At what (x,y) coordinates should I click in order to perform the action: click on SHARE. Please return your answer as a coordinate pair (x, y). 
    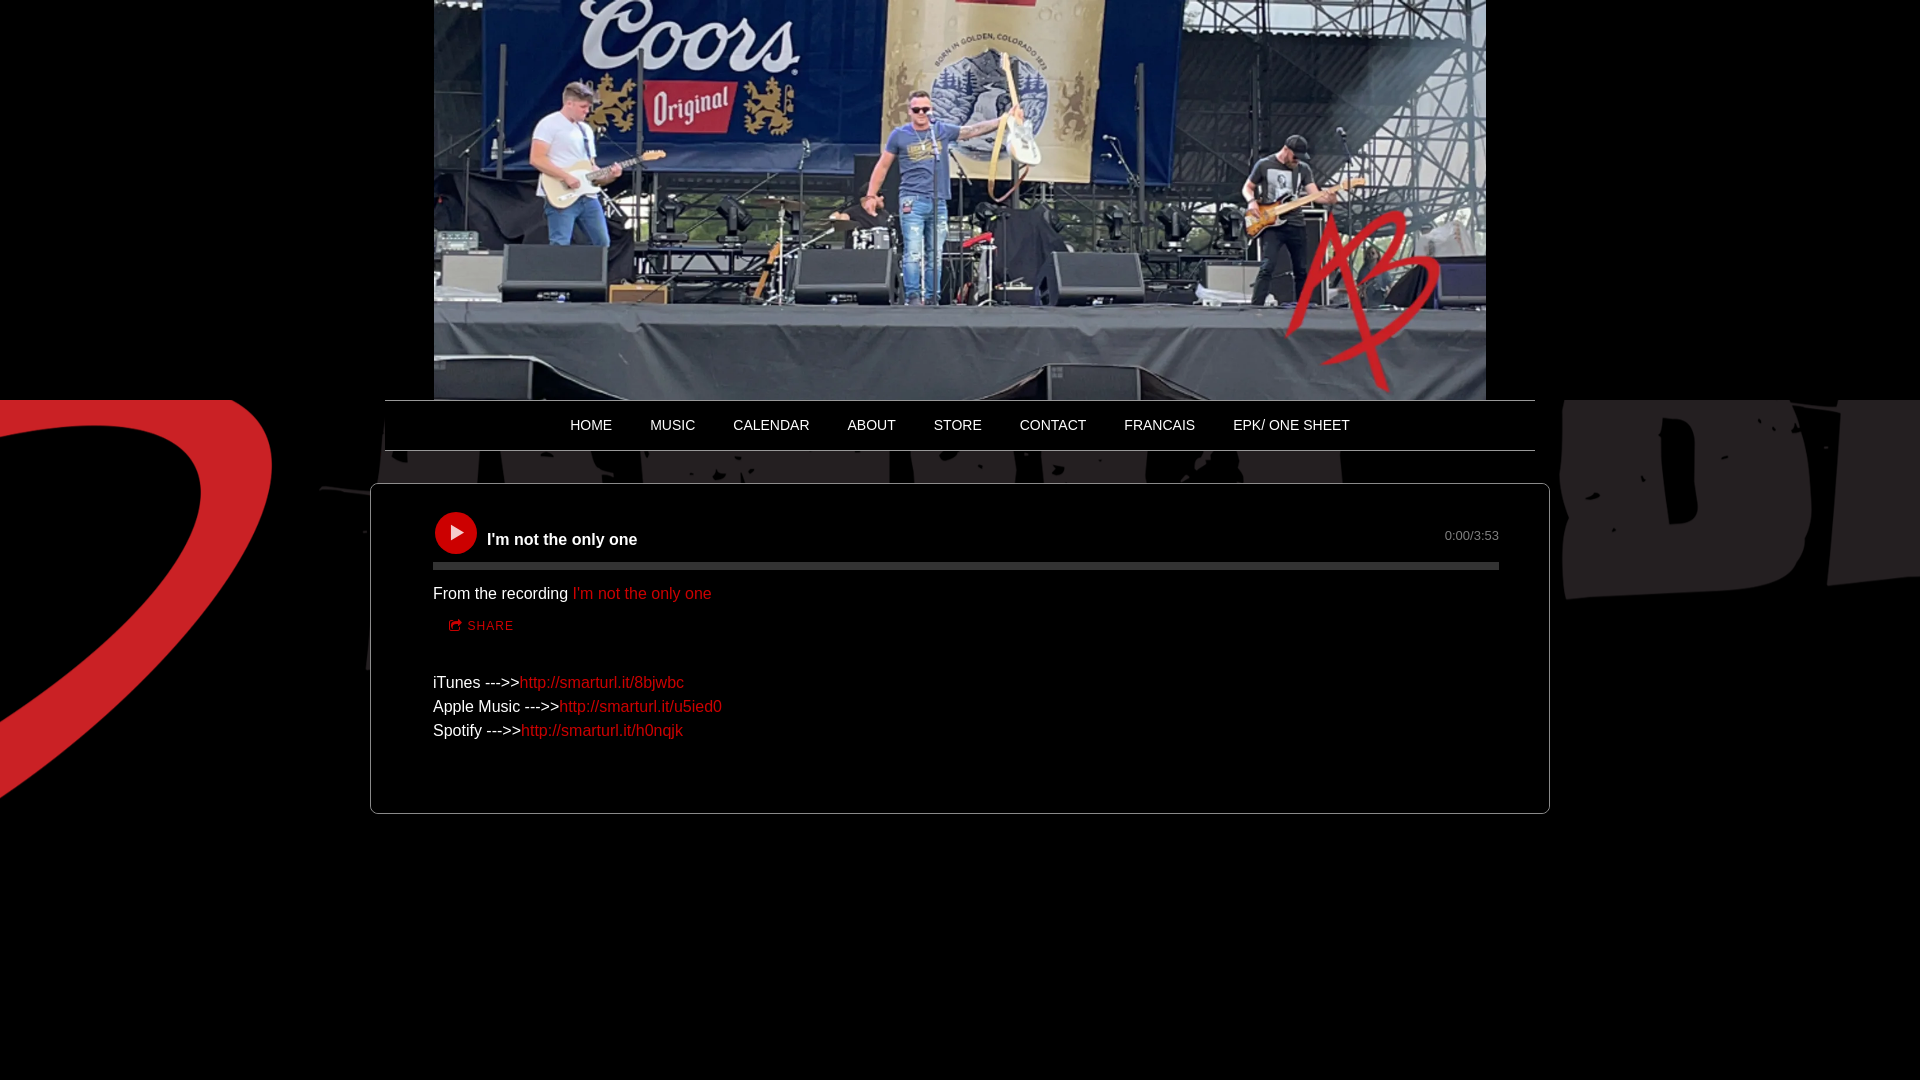
    Looking at the image, I should click on (481, 626).